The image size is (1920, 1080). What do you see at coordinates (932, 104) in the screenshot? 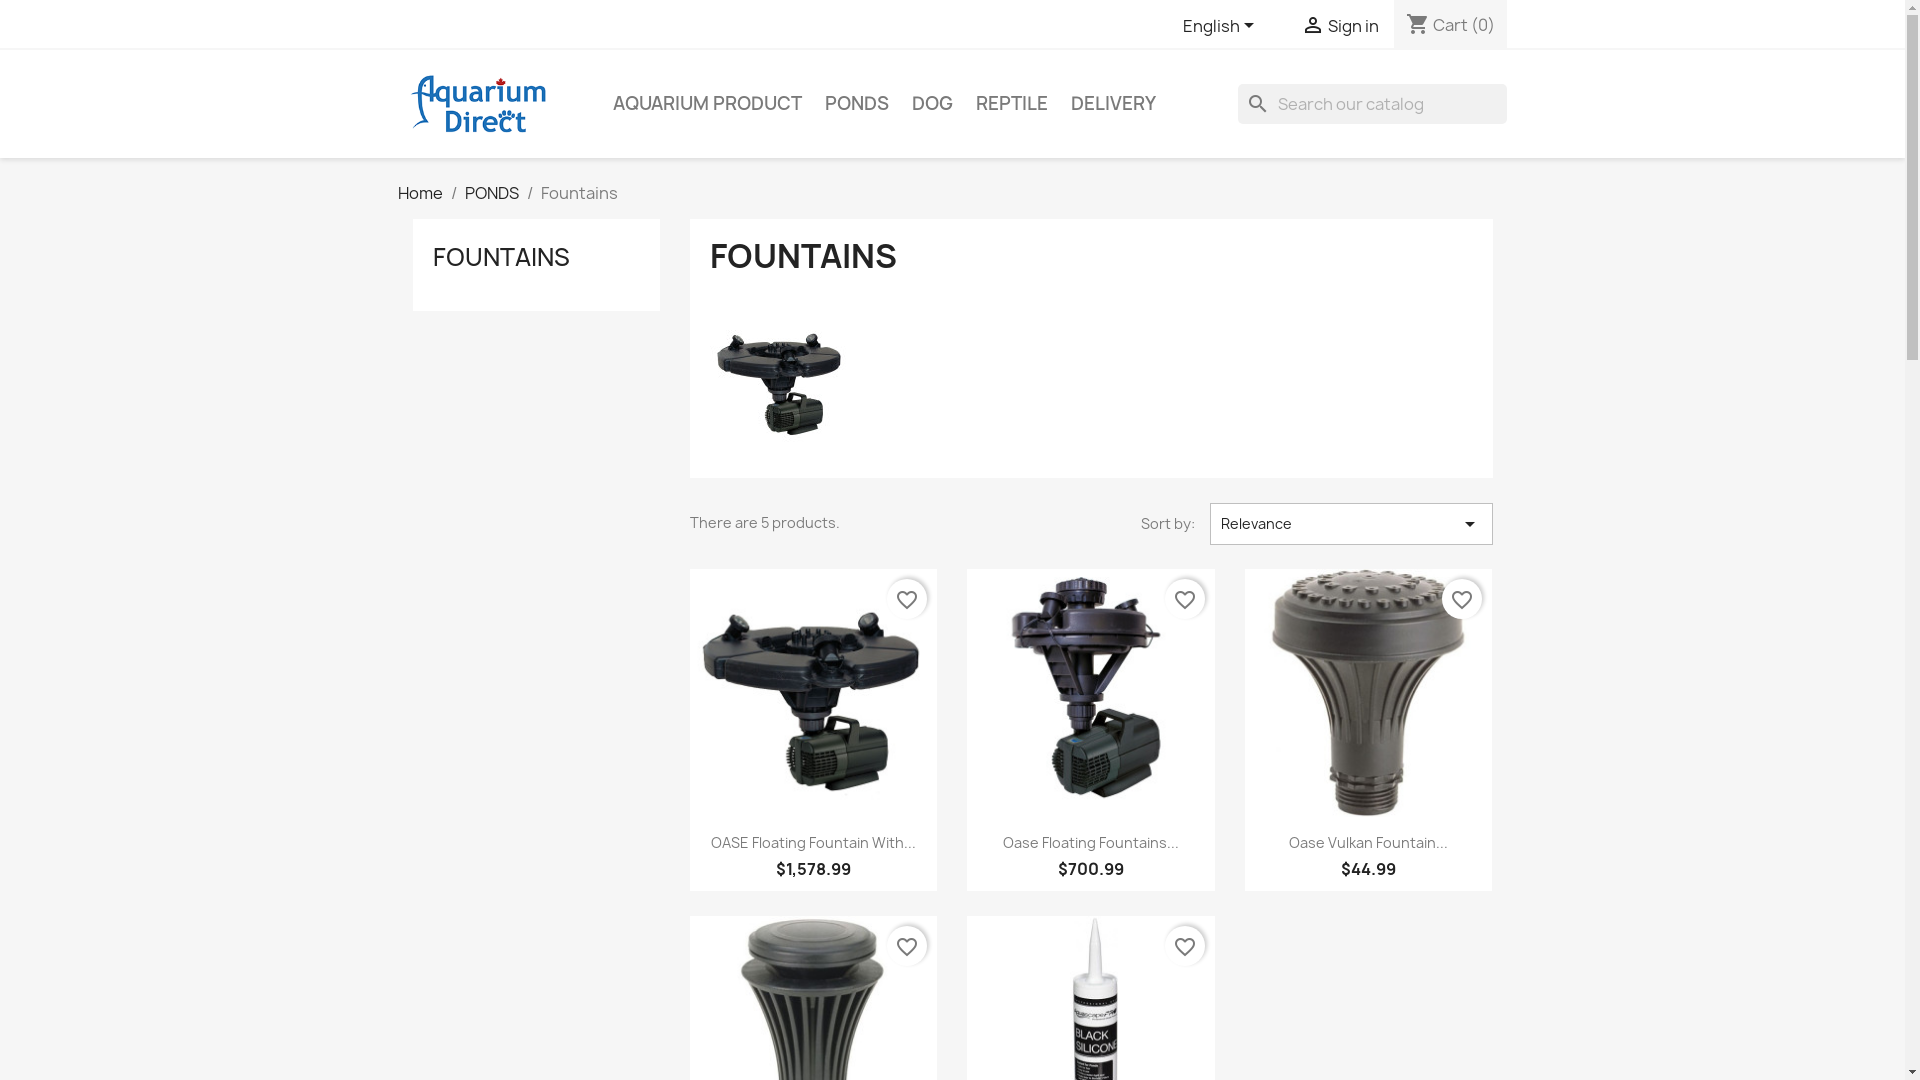
I see `DOG` at bounding box center [932, 104].